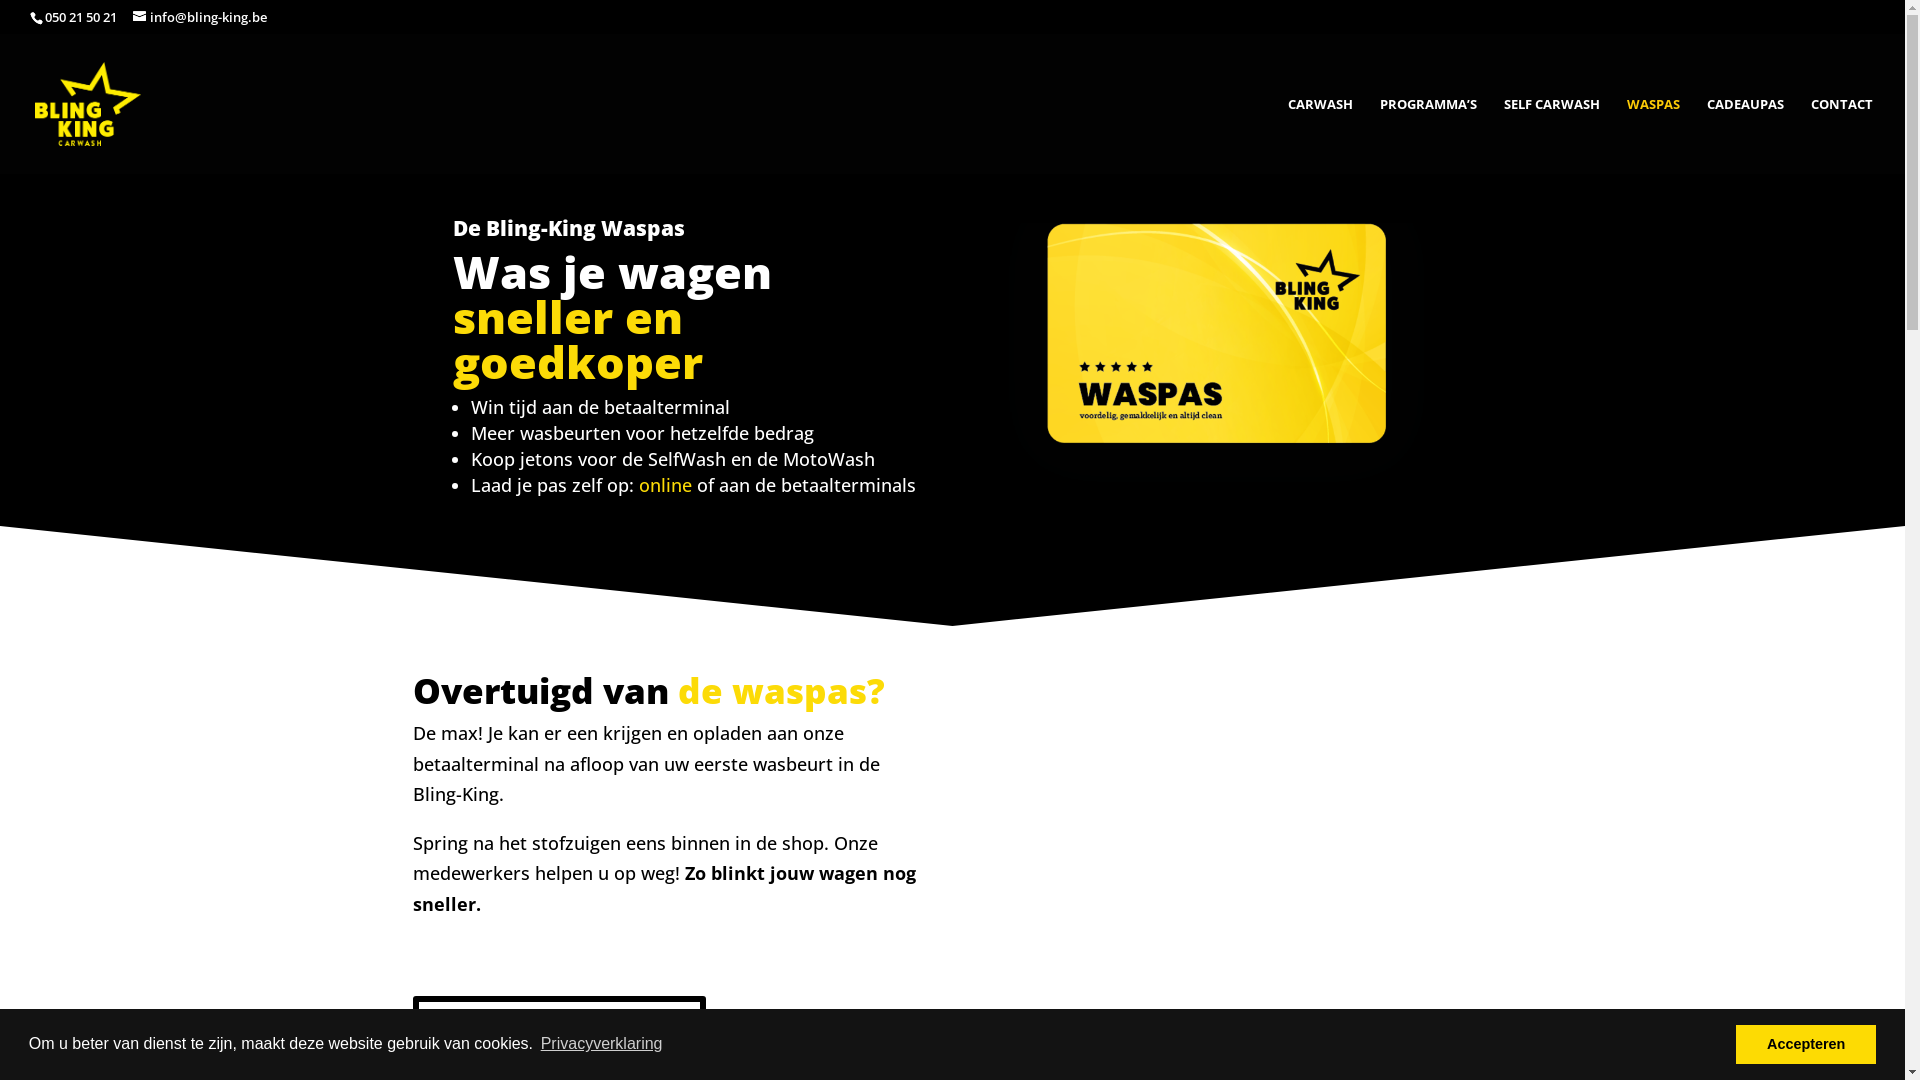  Describe the element at coordinates (1654, 134) in the screenshot. I see `WASPAS` at that location.